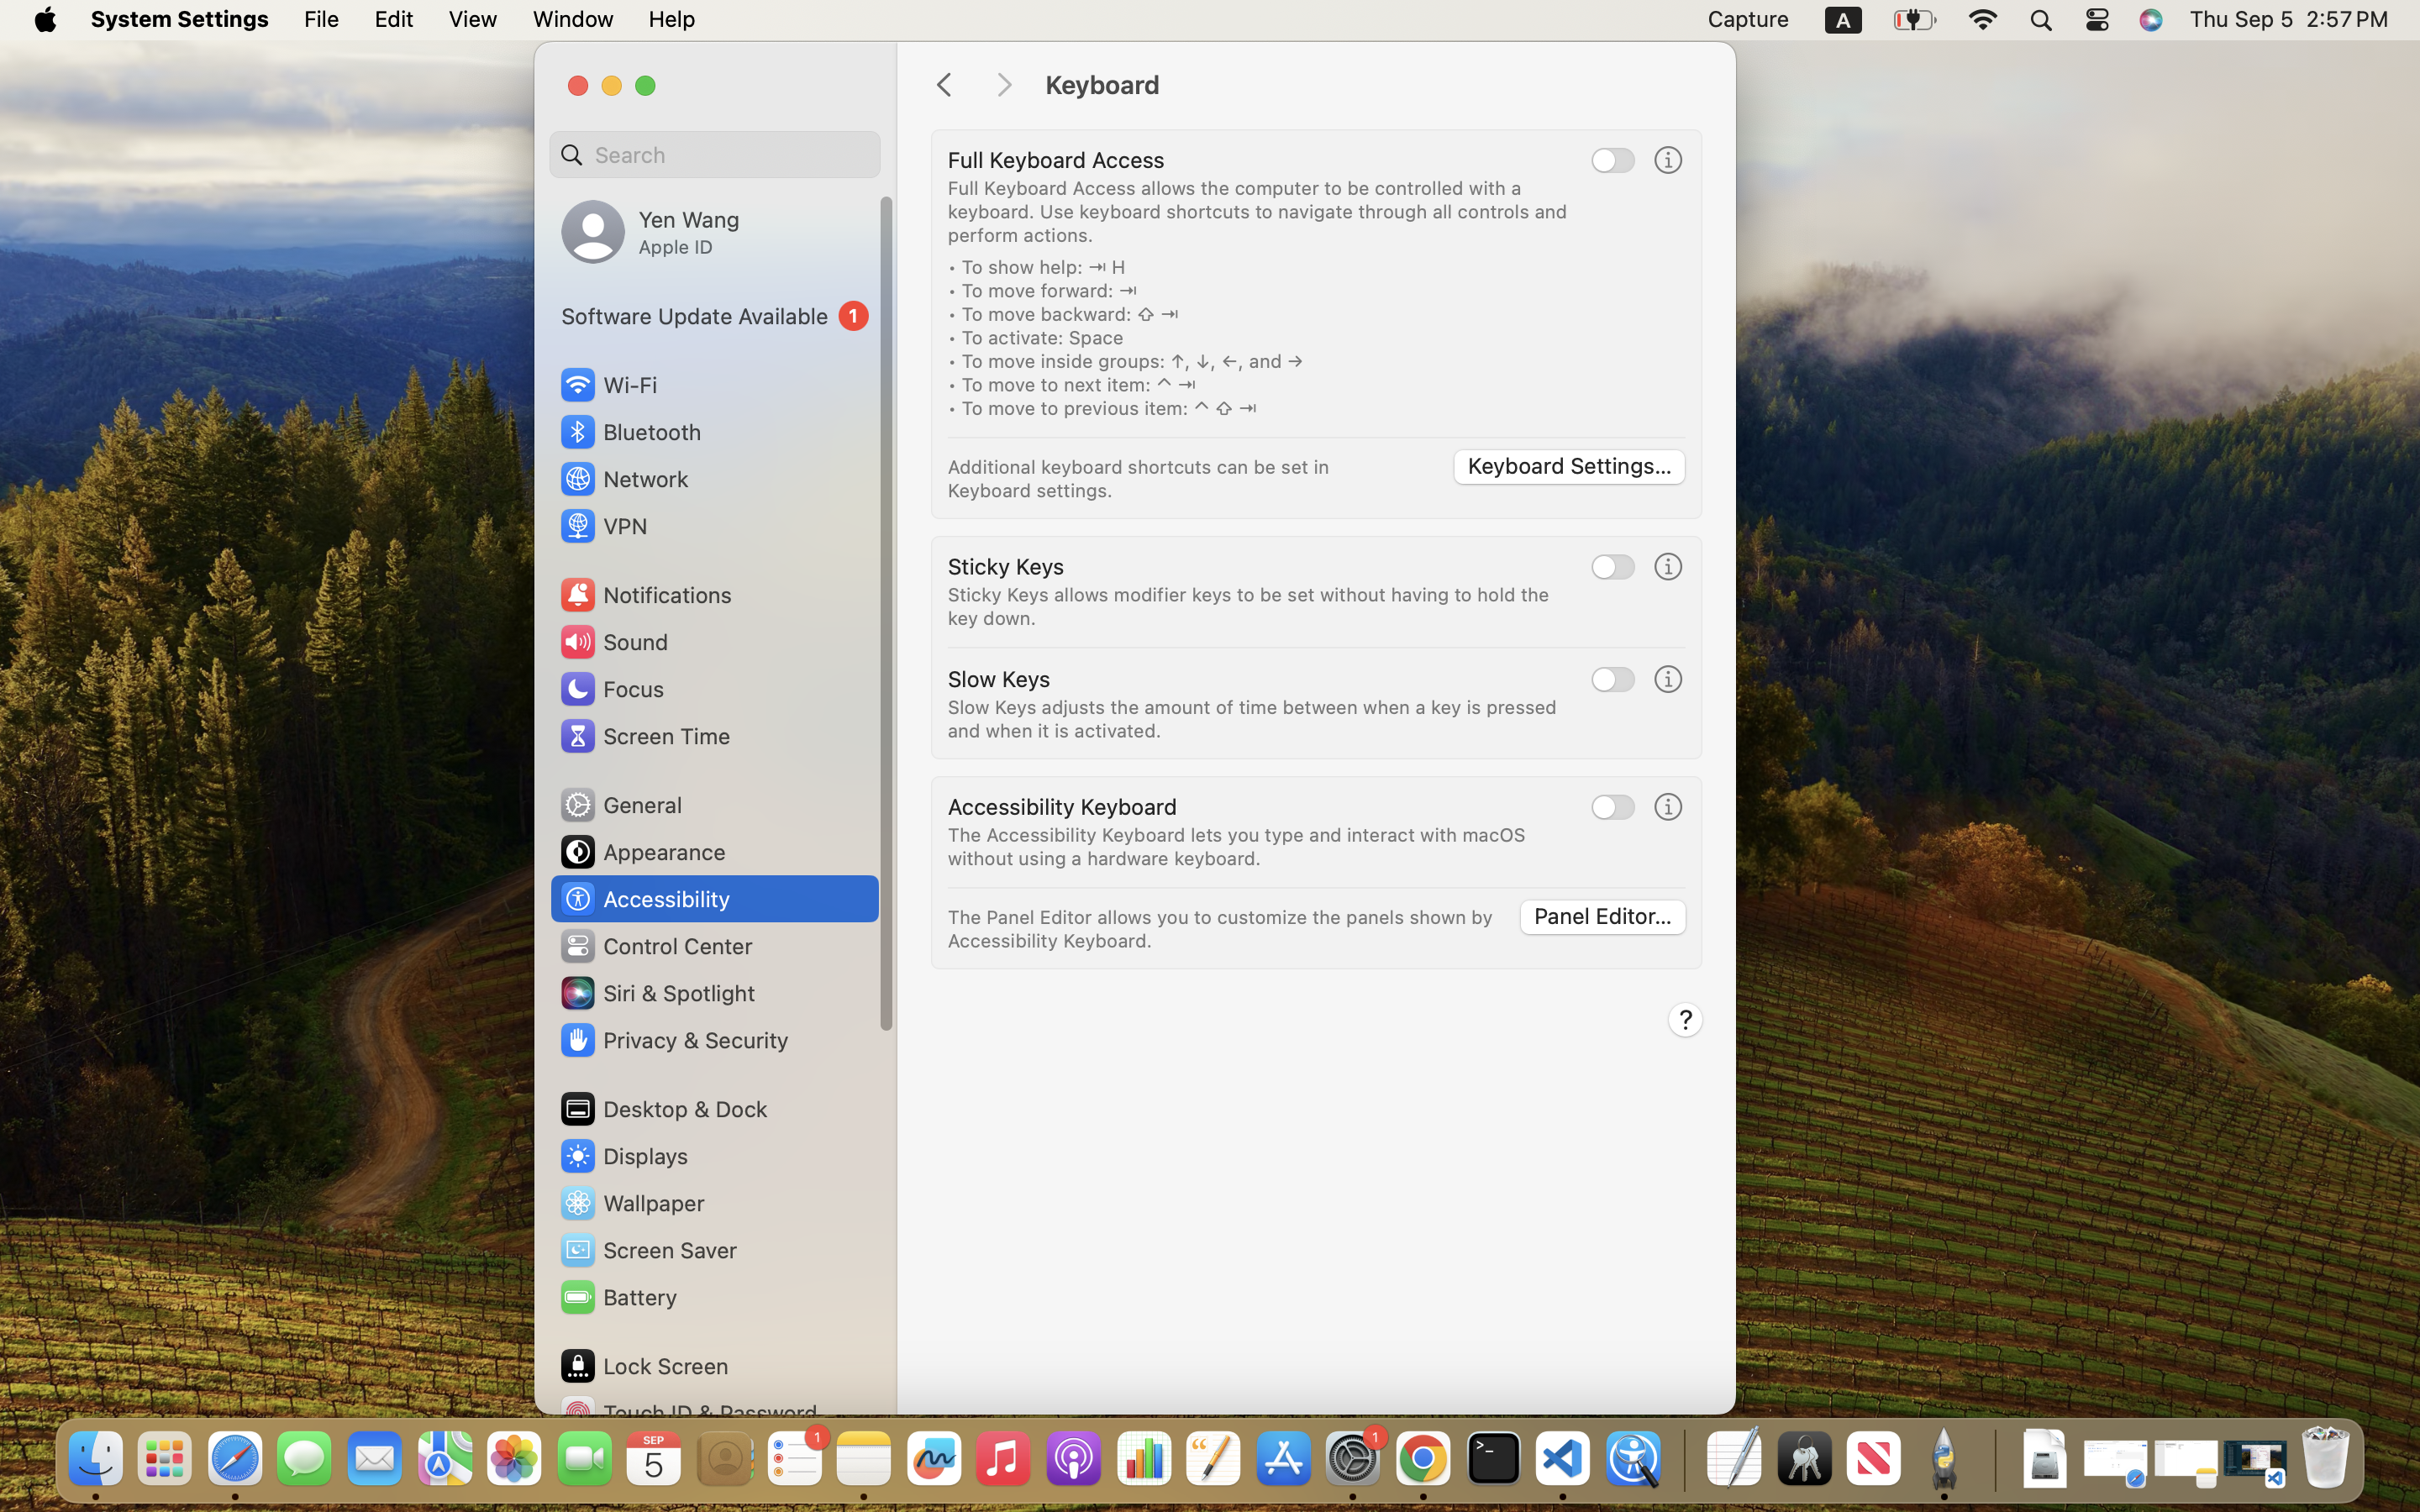 This screenshot has width=2420, height=1512. What do you see at coordinates (1141, 479) in the screenshot?
I see `Additional keyboard shortcuts can be set in Keyboard settings.` at bounding box center [1141, 479].